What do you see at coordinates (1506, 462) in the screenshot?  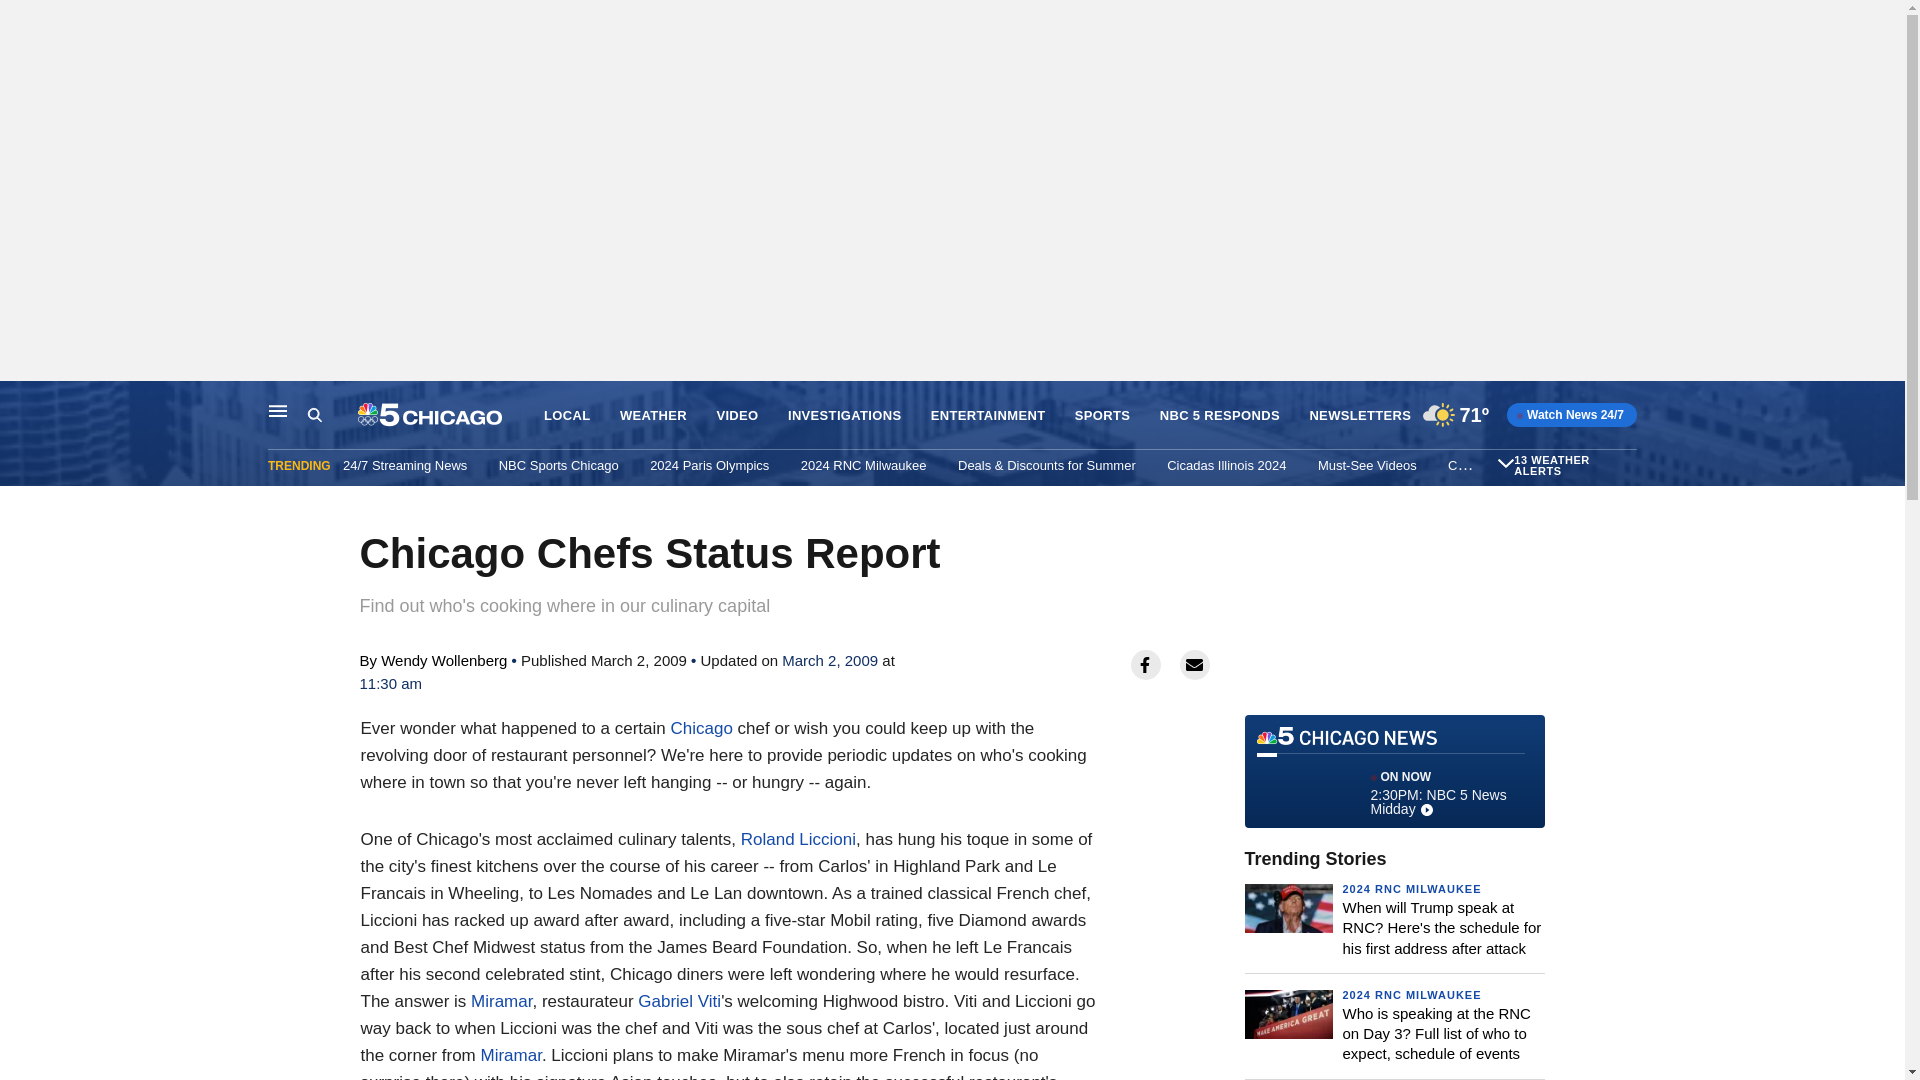 I see `Expand` at bounding box center [1506, 462].